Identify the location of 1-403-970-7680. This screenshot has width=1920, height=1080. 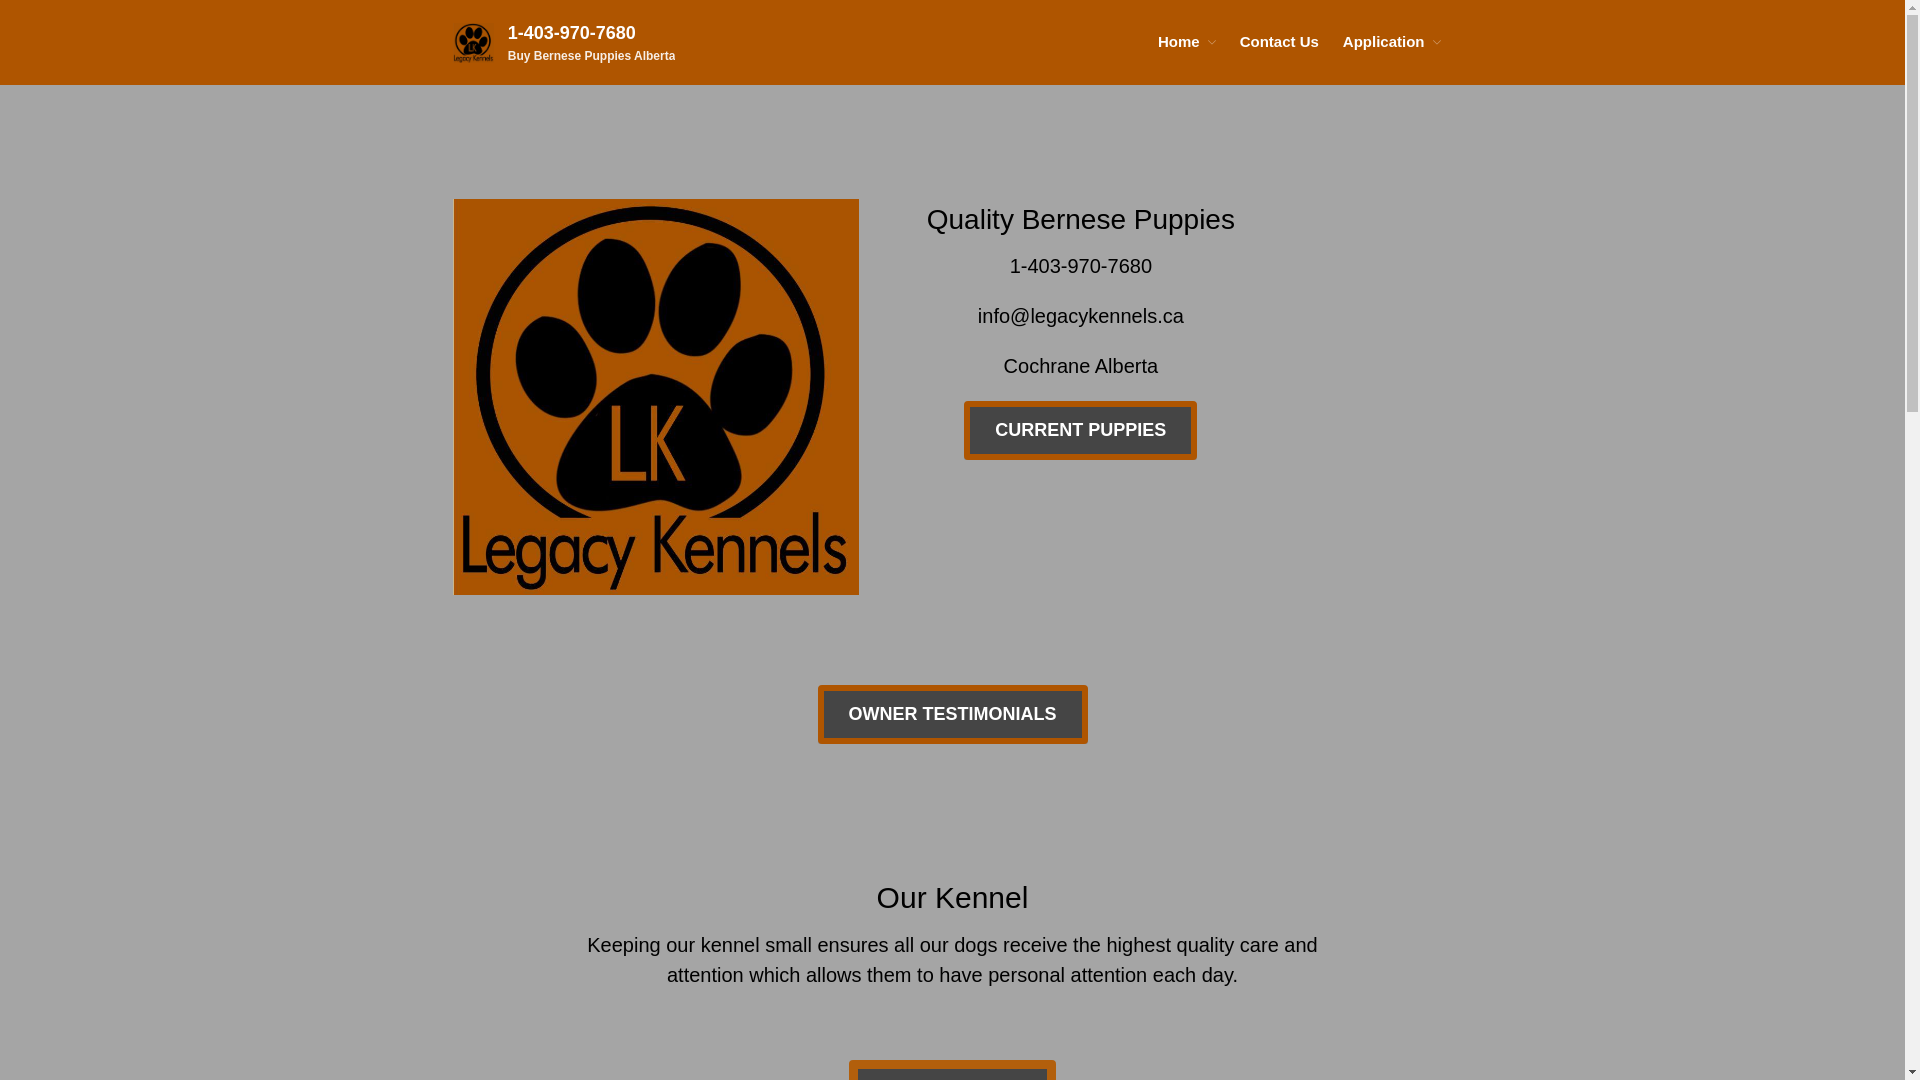
(572, 33).